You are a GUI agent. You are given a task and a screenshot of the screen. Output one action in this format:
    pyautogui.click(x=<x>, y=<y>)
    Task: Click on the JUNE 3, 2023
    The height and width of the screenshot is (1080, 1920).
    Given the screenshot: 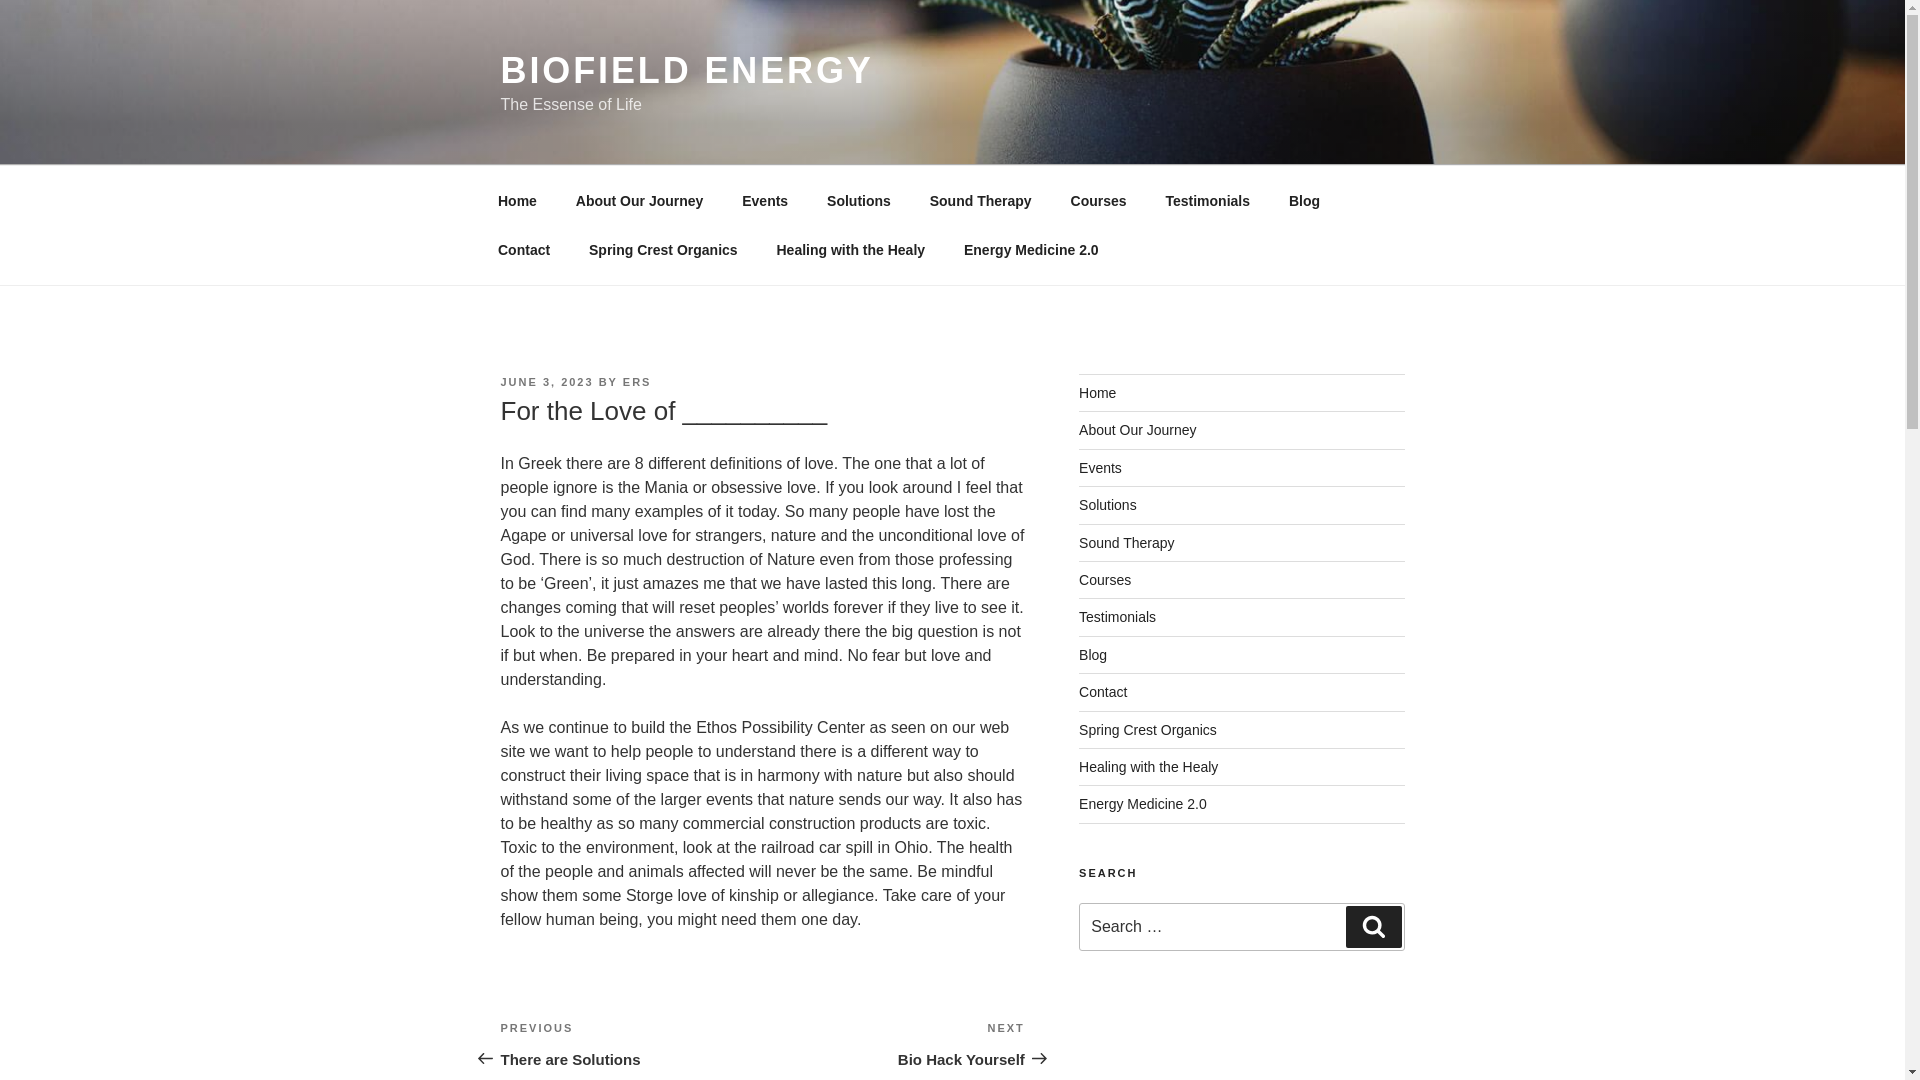 What is the action you would take?
    pyautogui.click(x=546, y=381)
    